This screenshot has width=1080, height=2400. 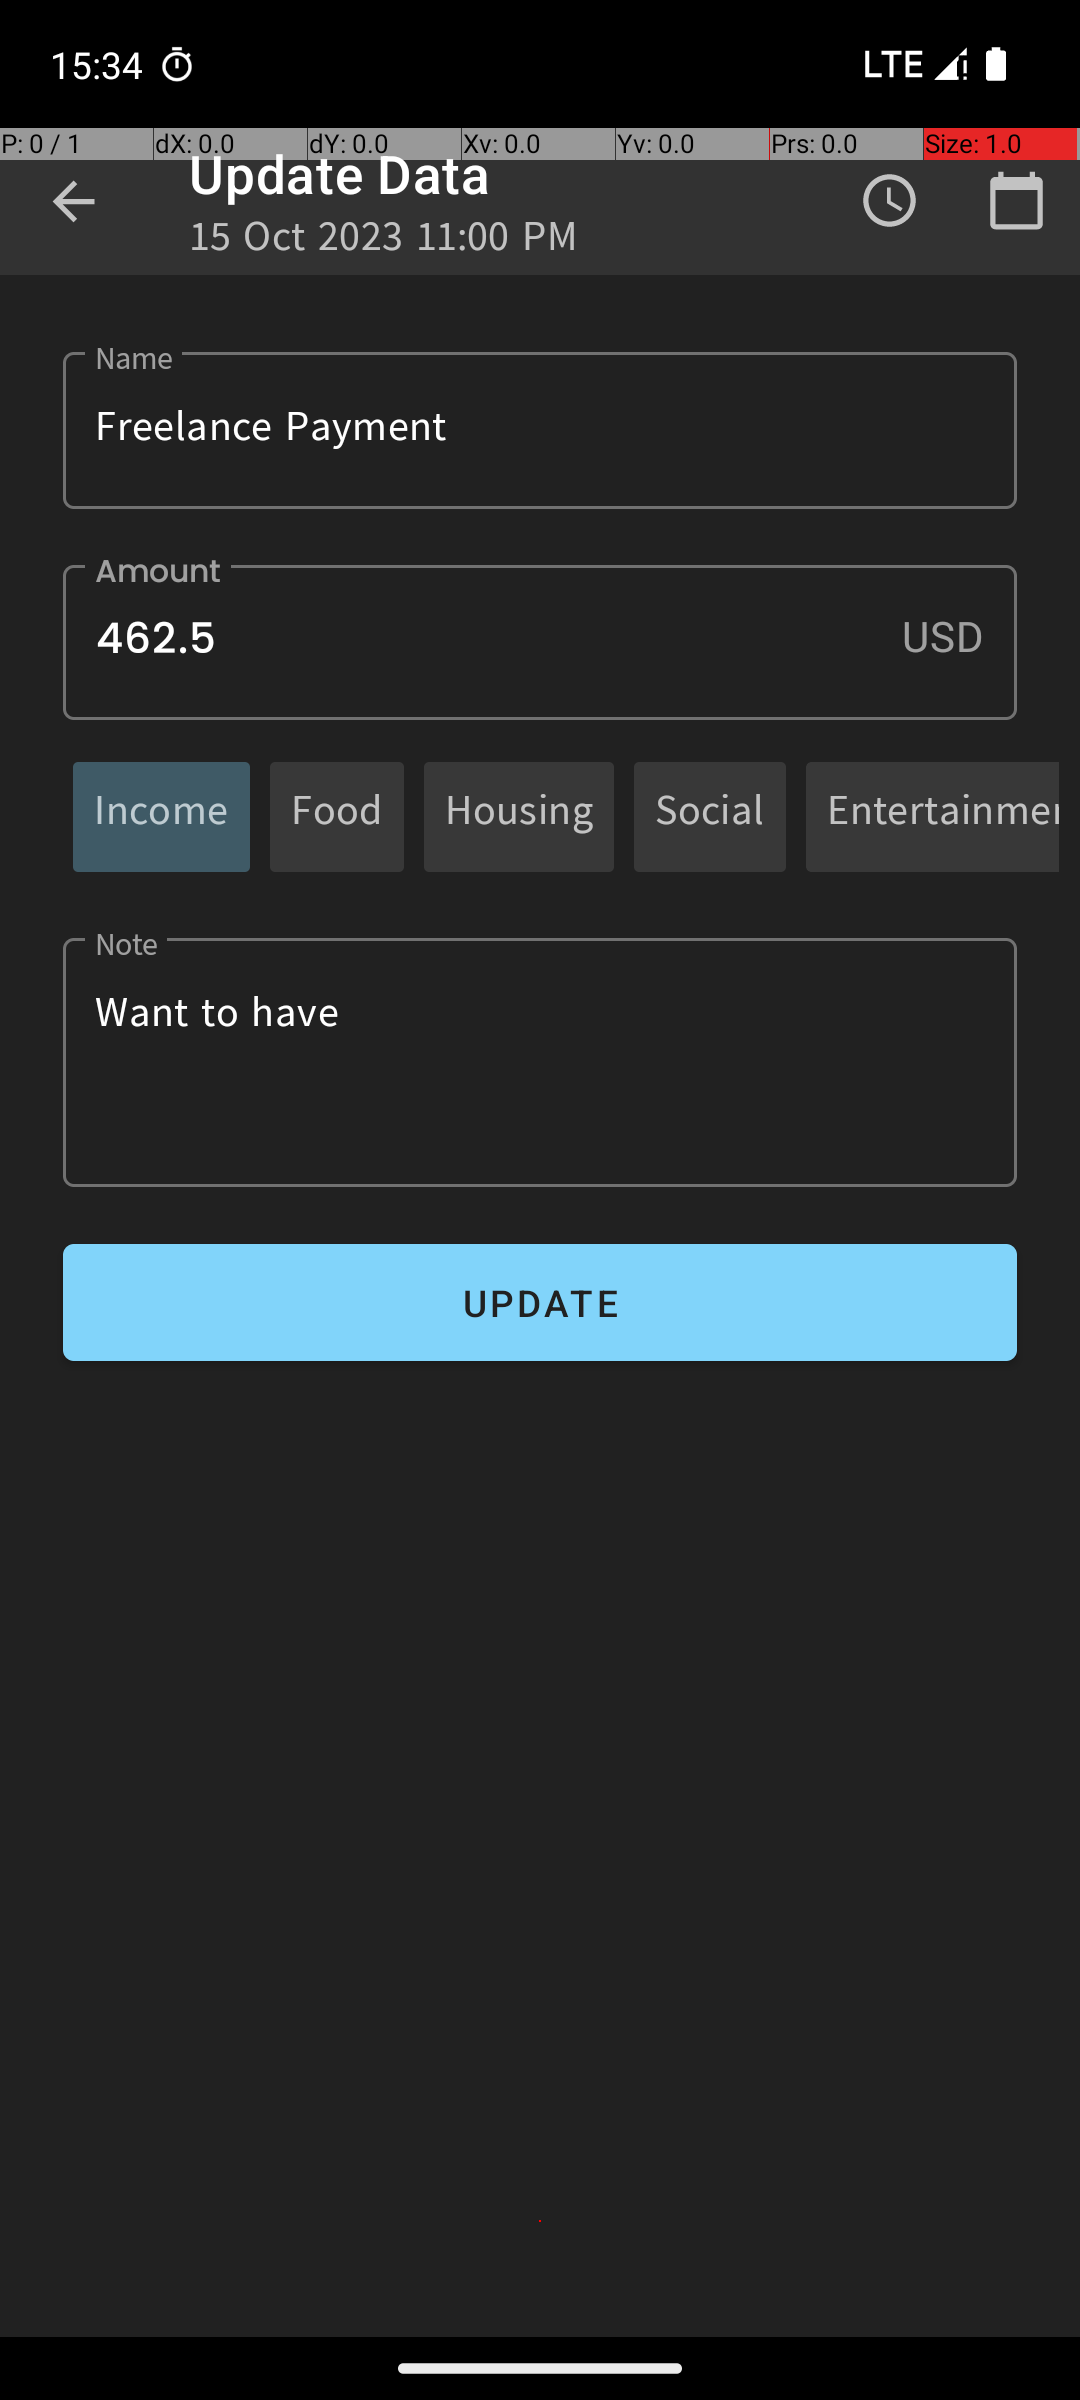 What do you see at coordinates (540, 1062) in the screenshot?
I see `Want to have` at bounding box center [540, 1062].